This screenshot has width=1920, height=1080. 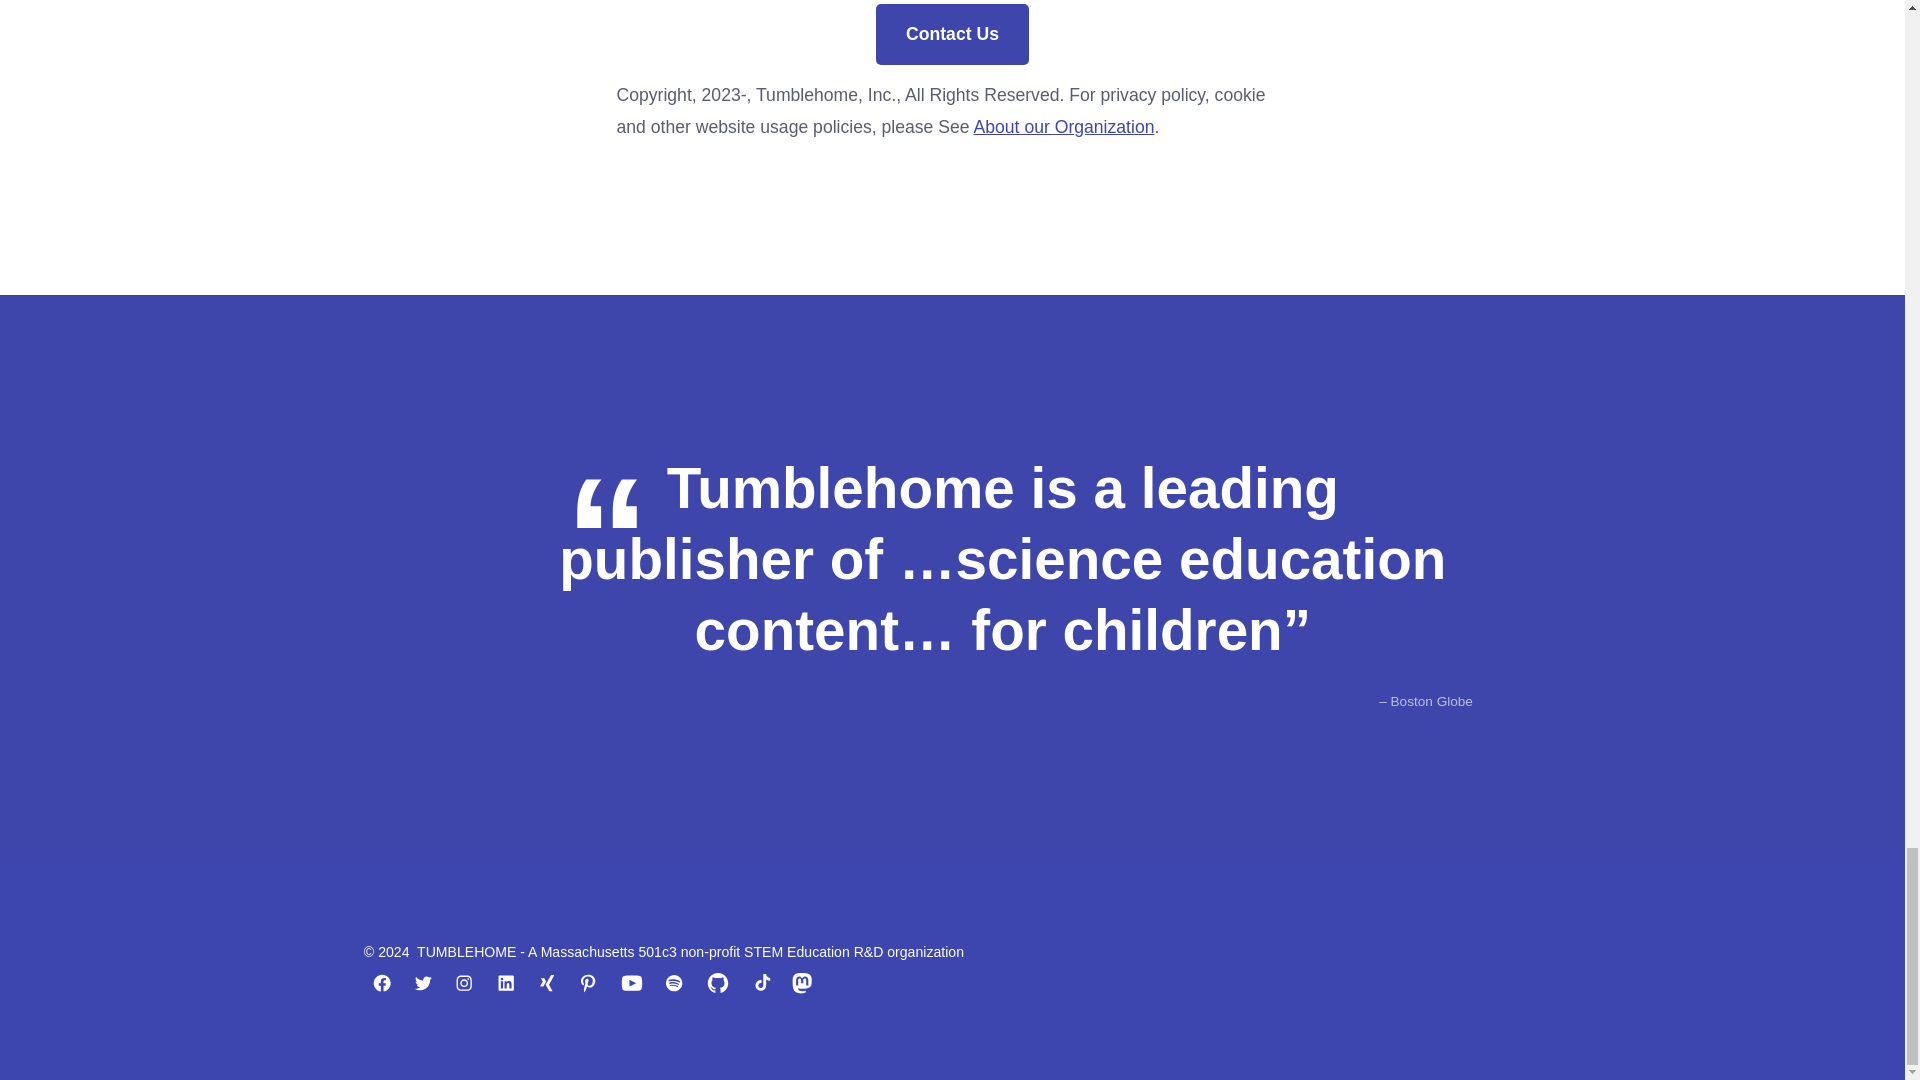 I want to click on Open Instagram in a new tab, so click(x=463, y=983).